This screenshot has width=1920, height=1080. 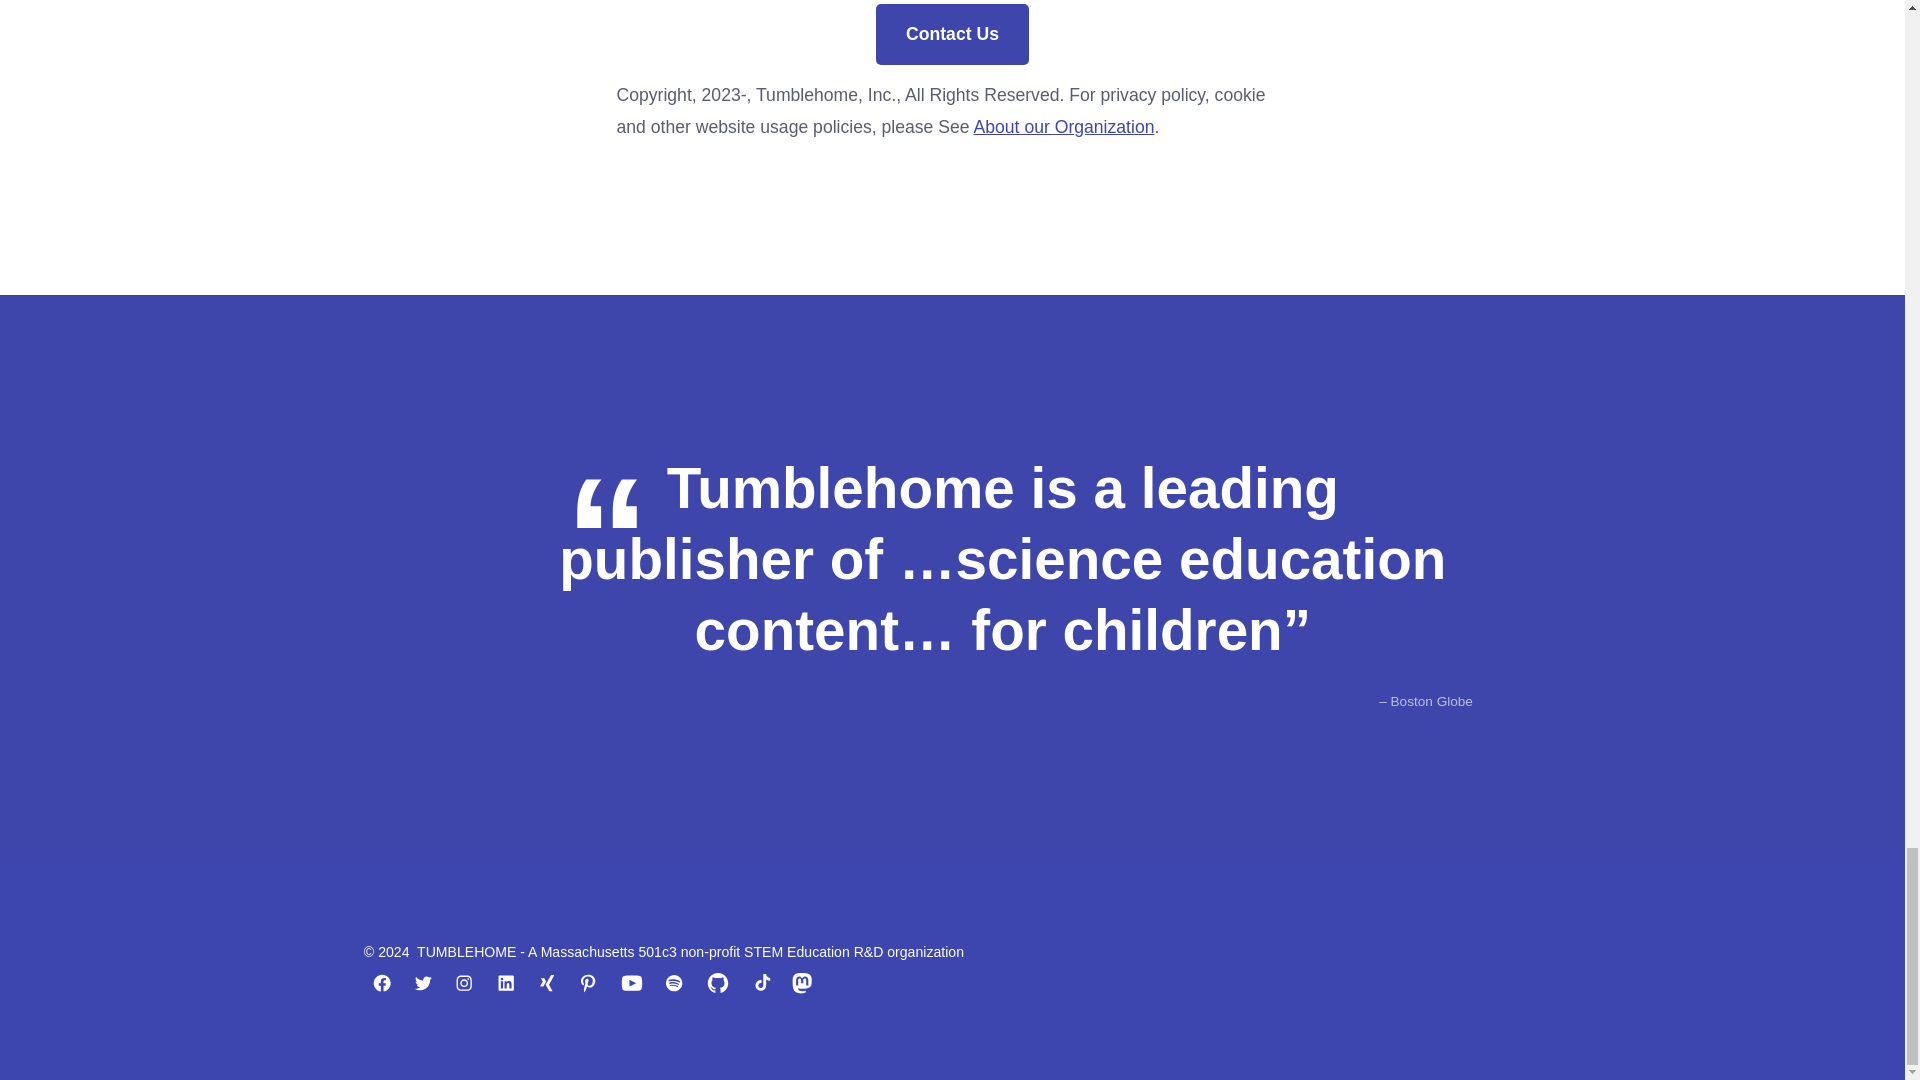 I want to click on Open Instagram in a new tab, so click(x=463, y=983).